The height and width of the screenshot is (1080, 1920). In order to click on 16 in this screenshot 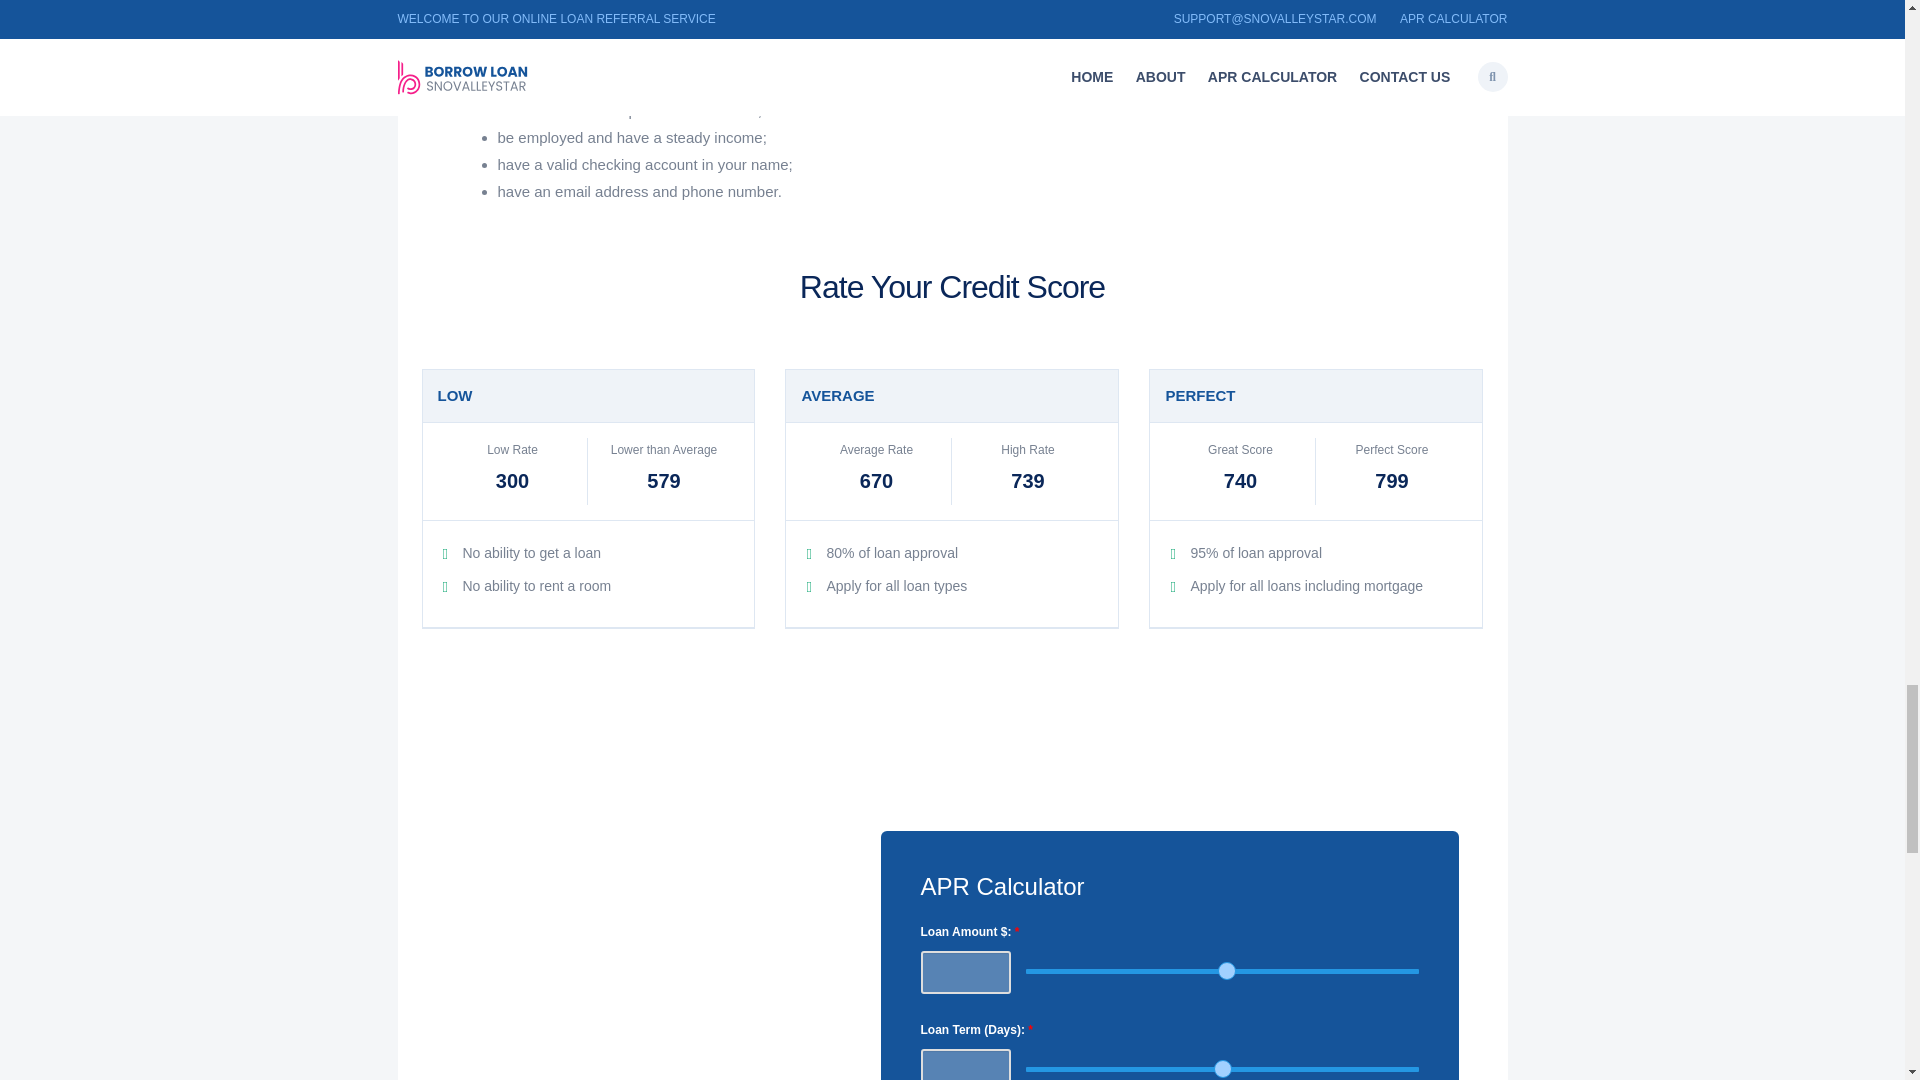, I will do `click(1222, 1068)`.